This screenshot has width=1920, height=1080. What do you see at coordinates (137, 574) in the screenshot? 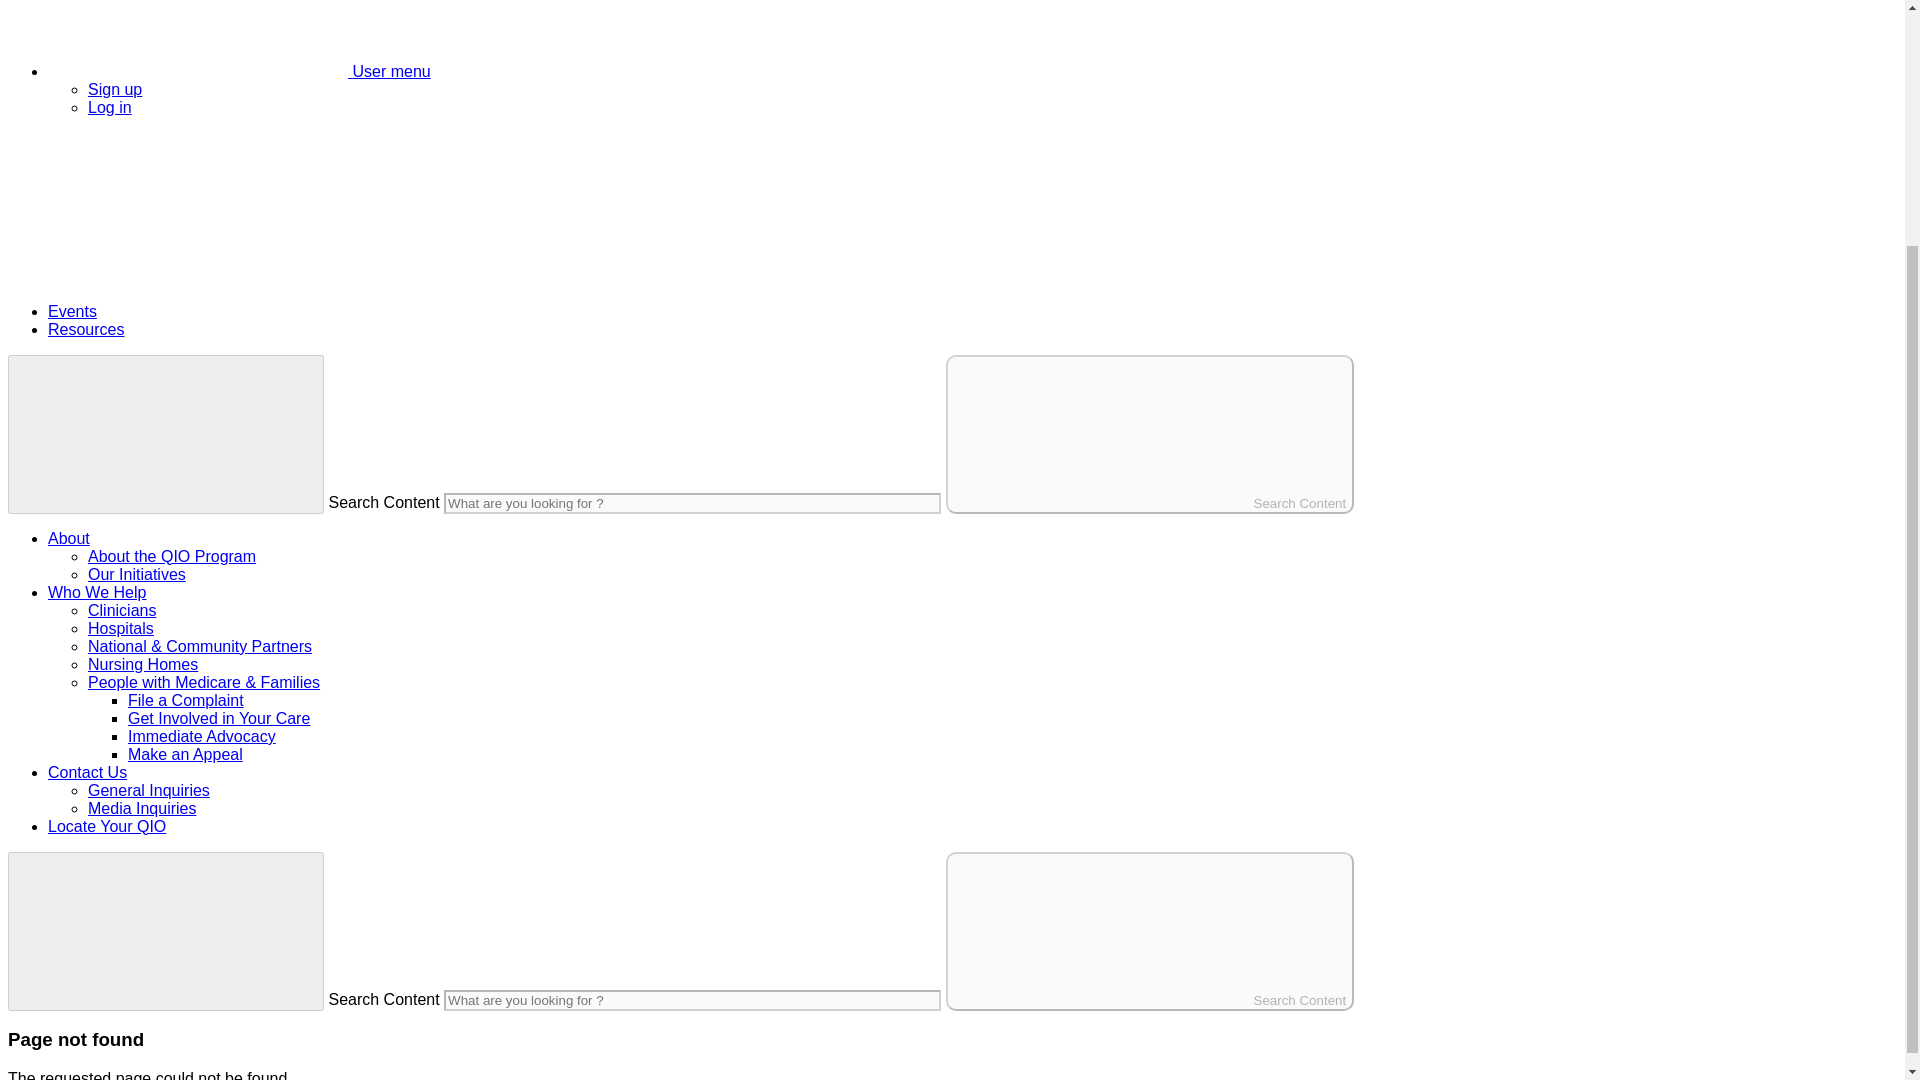
I see `Our Initiatives` at bounding box center [137, 574].